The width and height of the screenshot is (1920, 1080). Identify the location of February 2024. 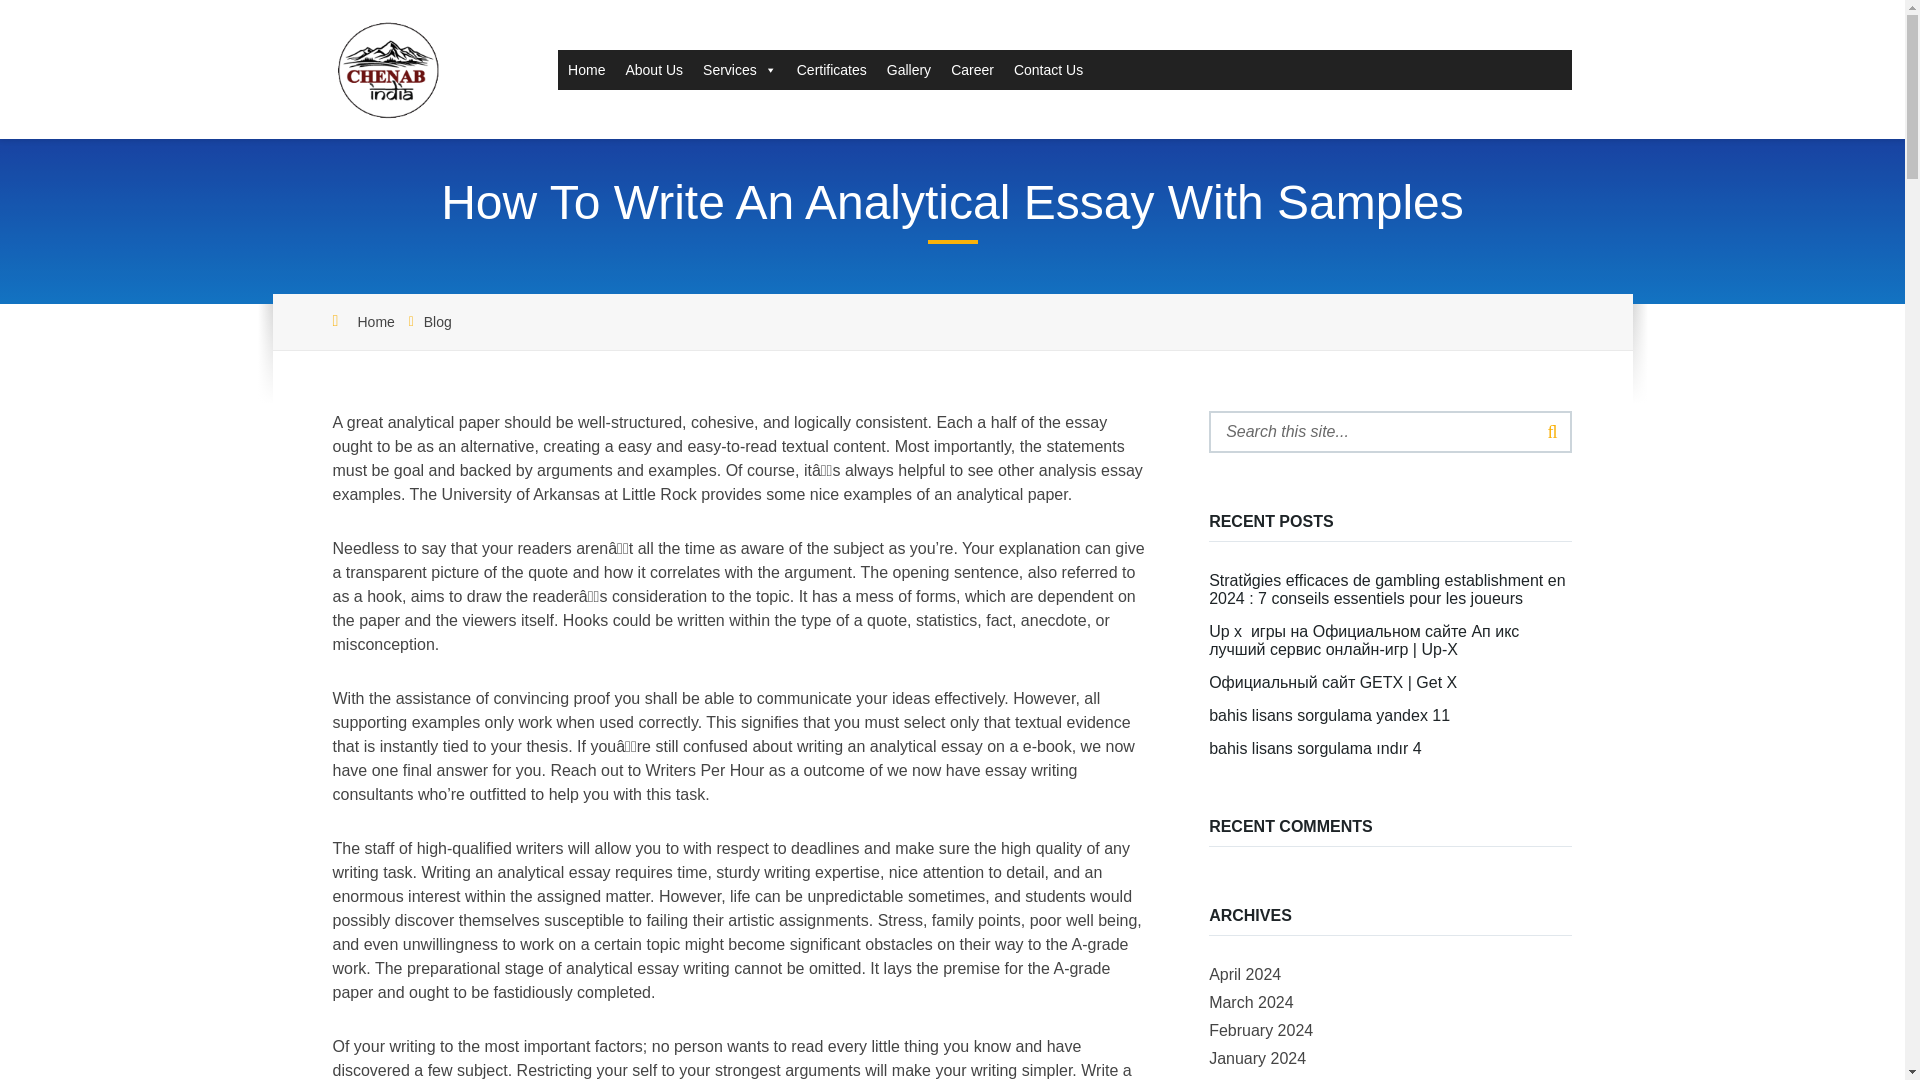
(1261, 1030).